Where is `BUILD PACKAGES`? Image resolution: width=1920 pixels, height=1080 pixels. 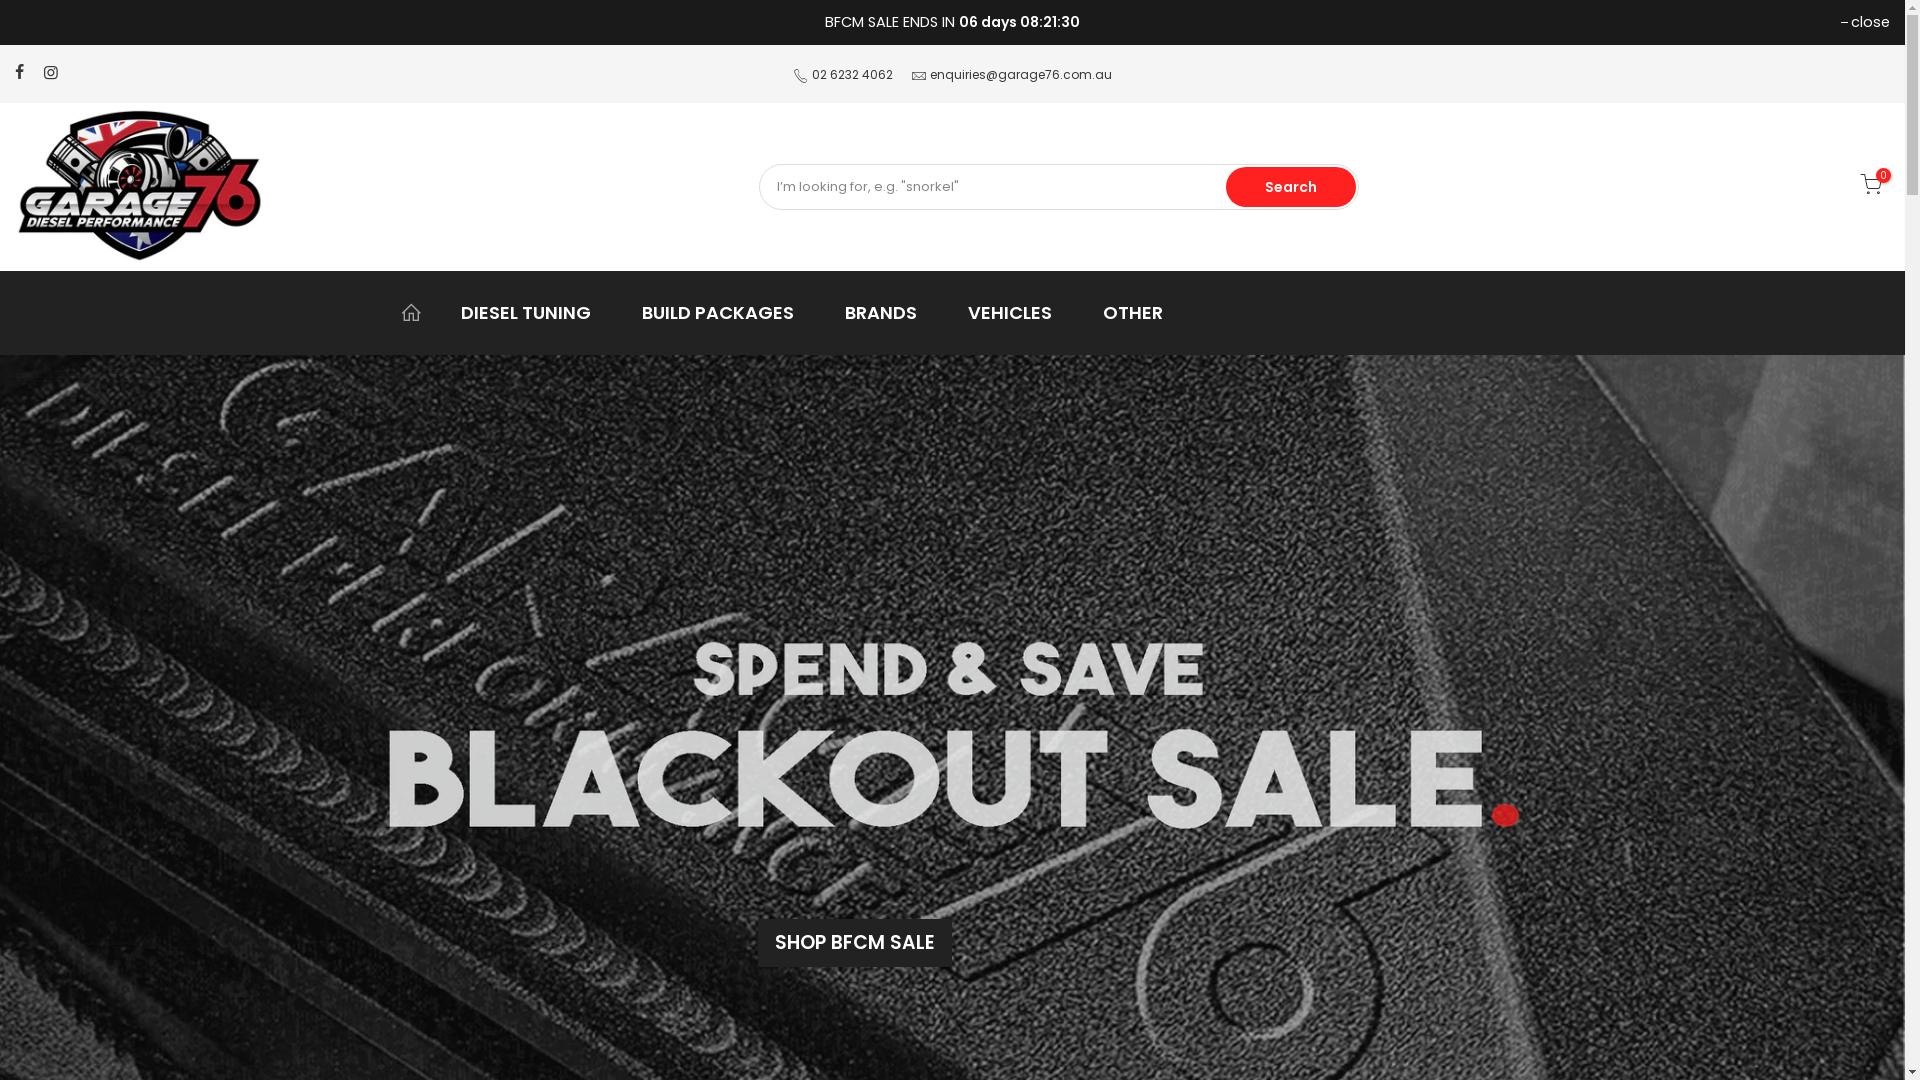 BUILD PACKAGES is located at coordinates (726, 313).